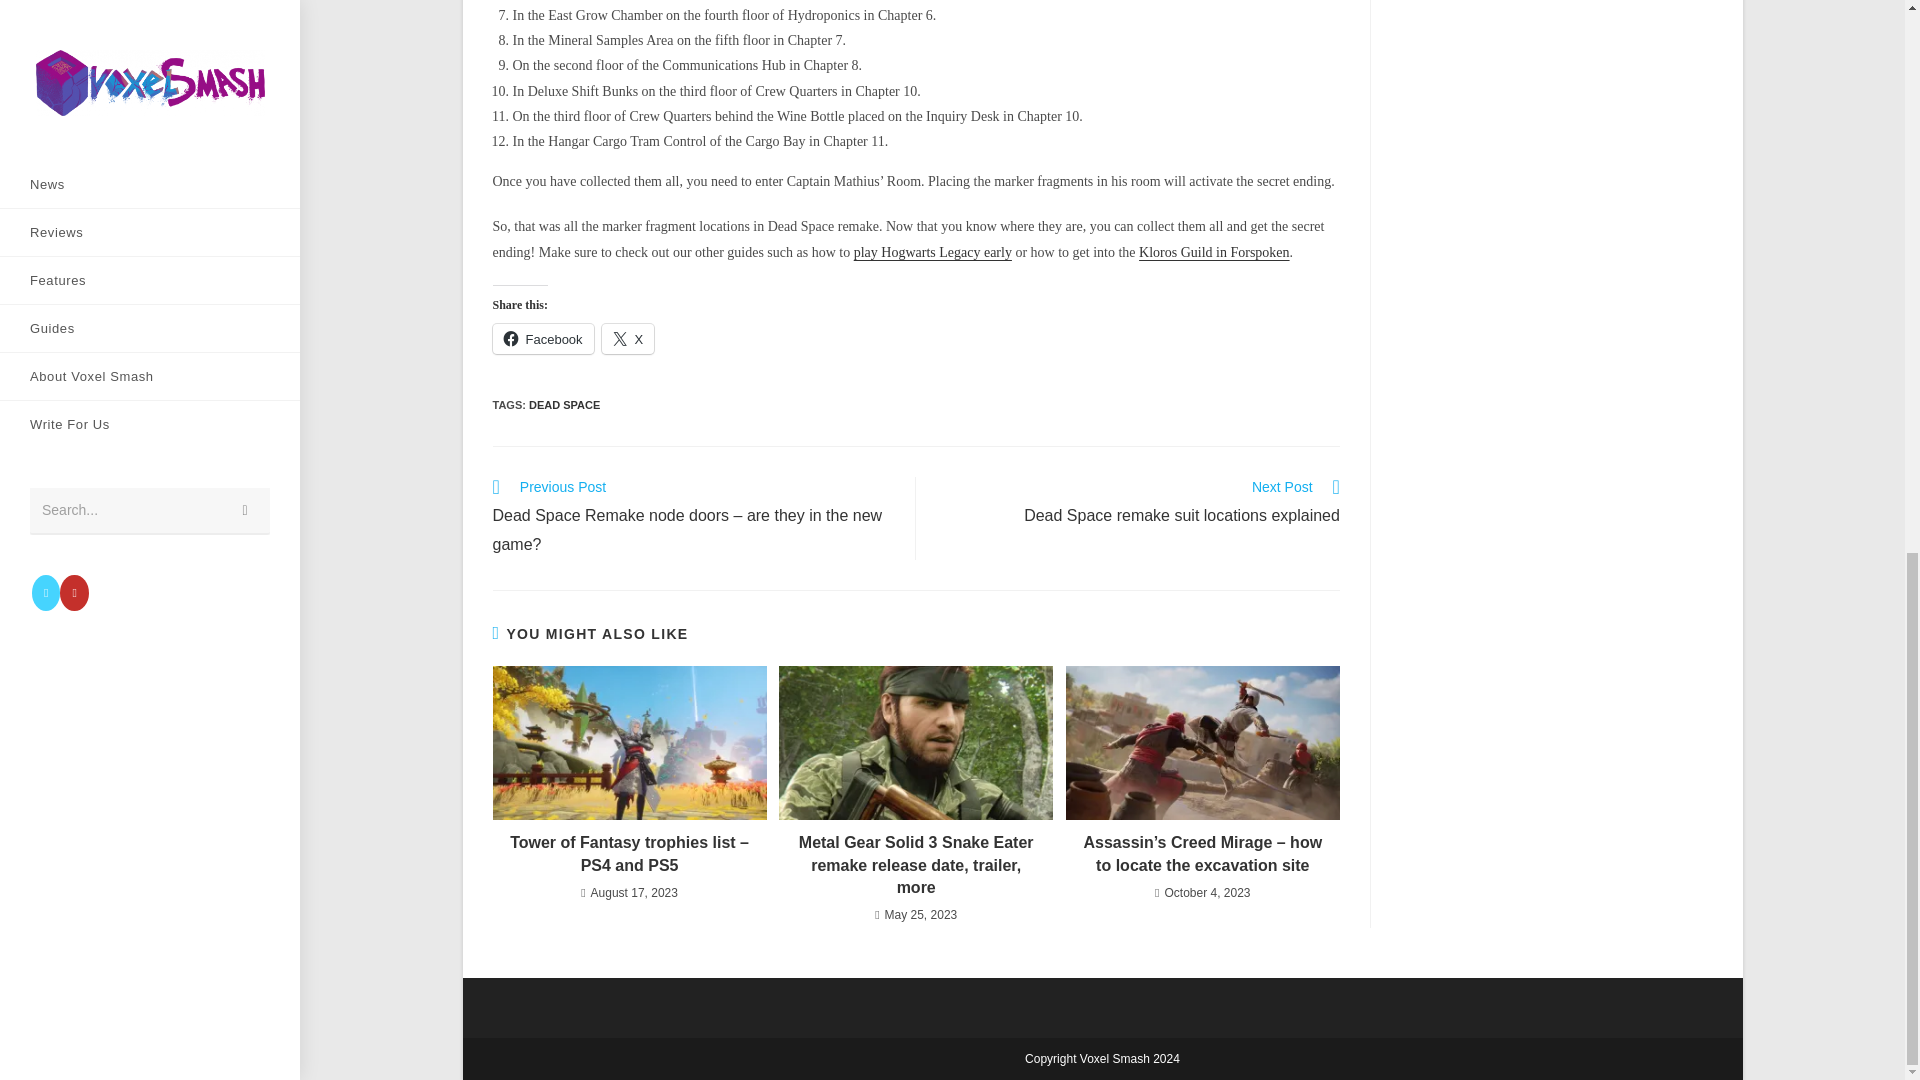  Describe the element at coordinates (542, 339) in the screenshot. I see `Kloros Guild in Forspoken` at that location.